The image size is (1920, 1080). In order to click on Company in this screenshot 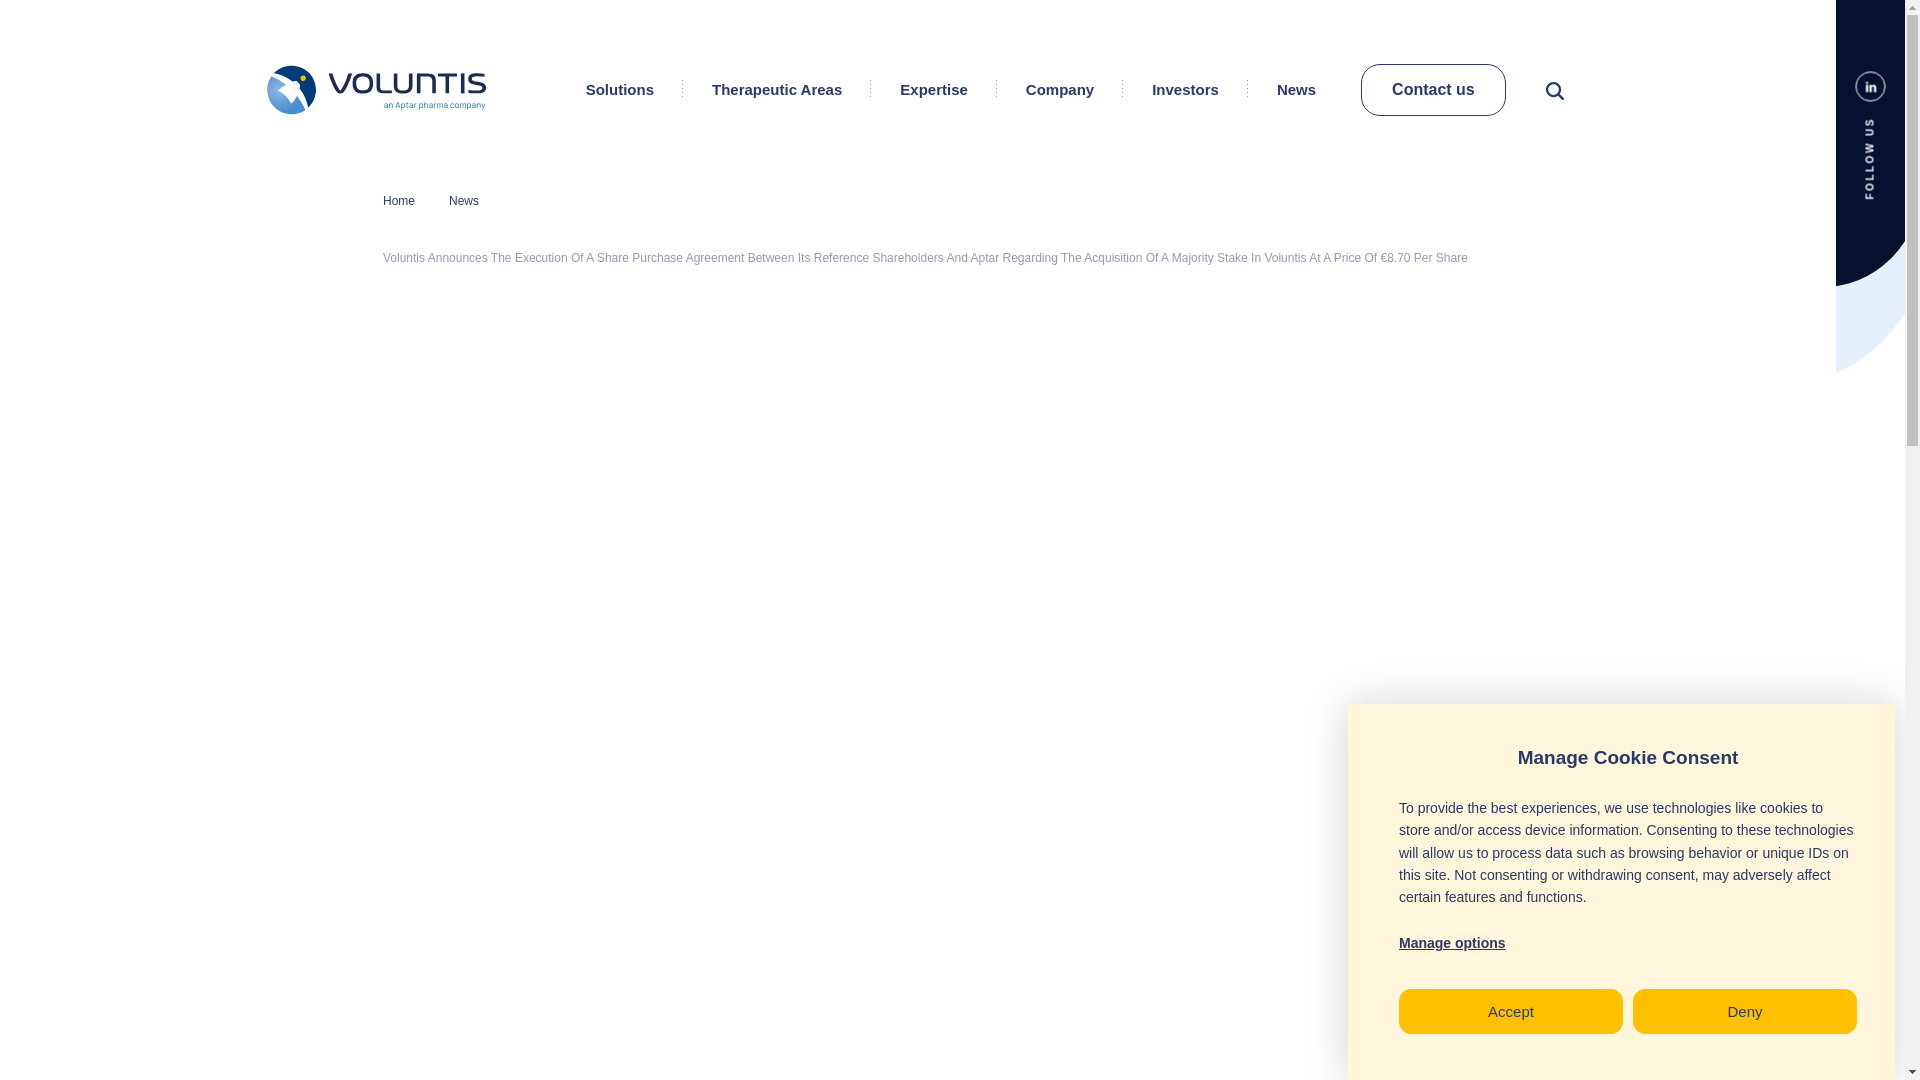, I will do `click(1060, 89)`.